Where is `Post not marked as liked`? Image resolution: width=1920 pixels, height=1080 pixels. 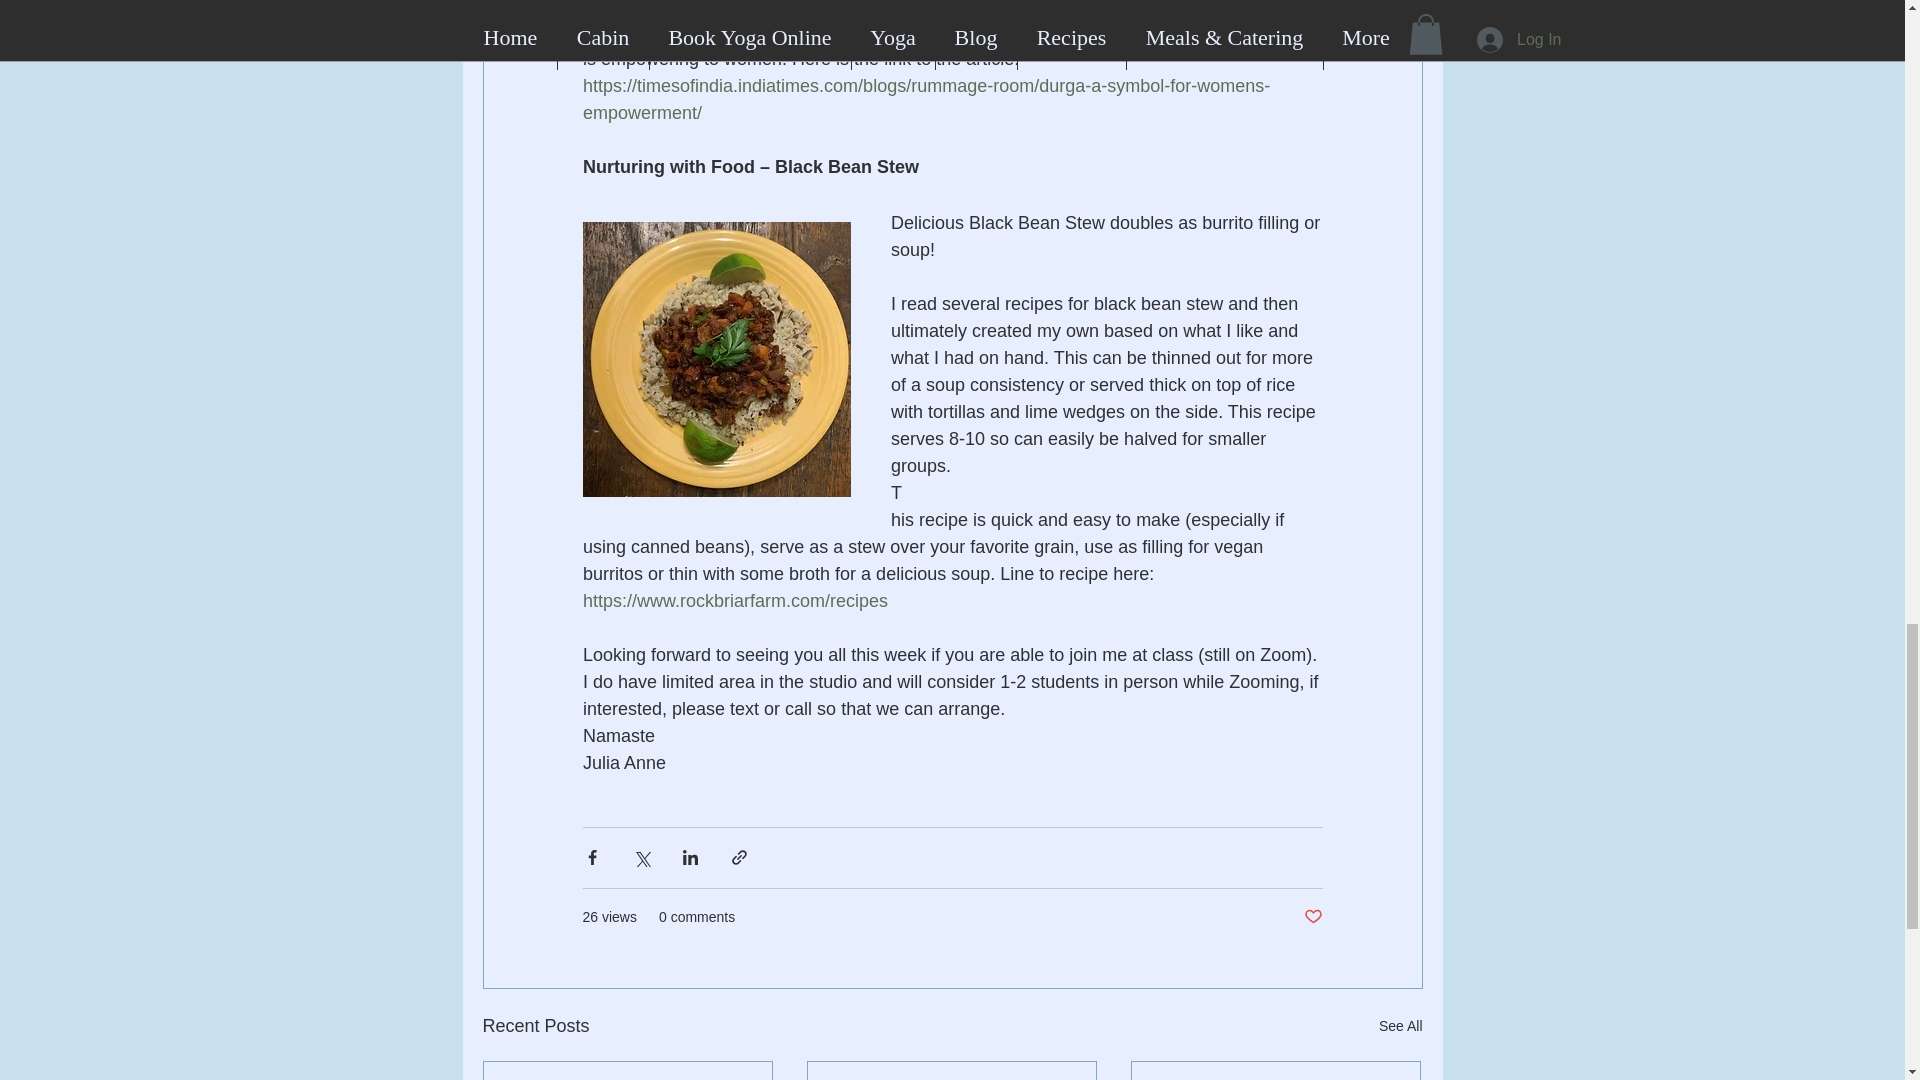 Post not marked as liked is located at coordinates (1312, 917).